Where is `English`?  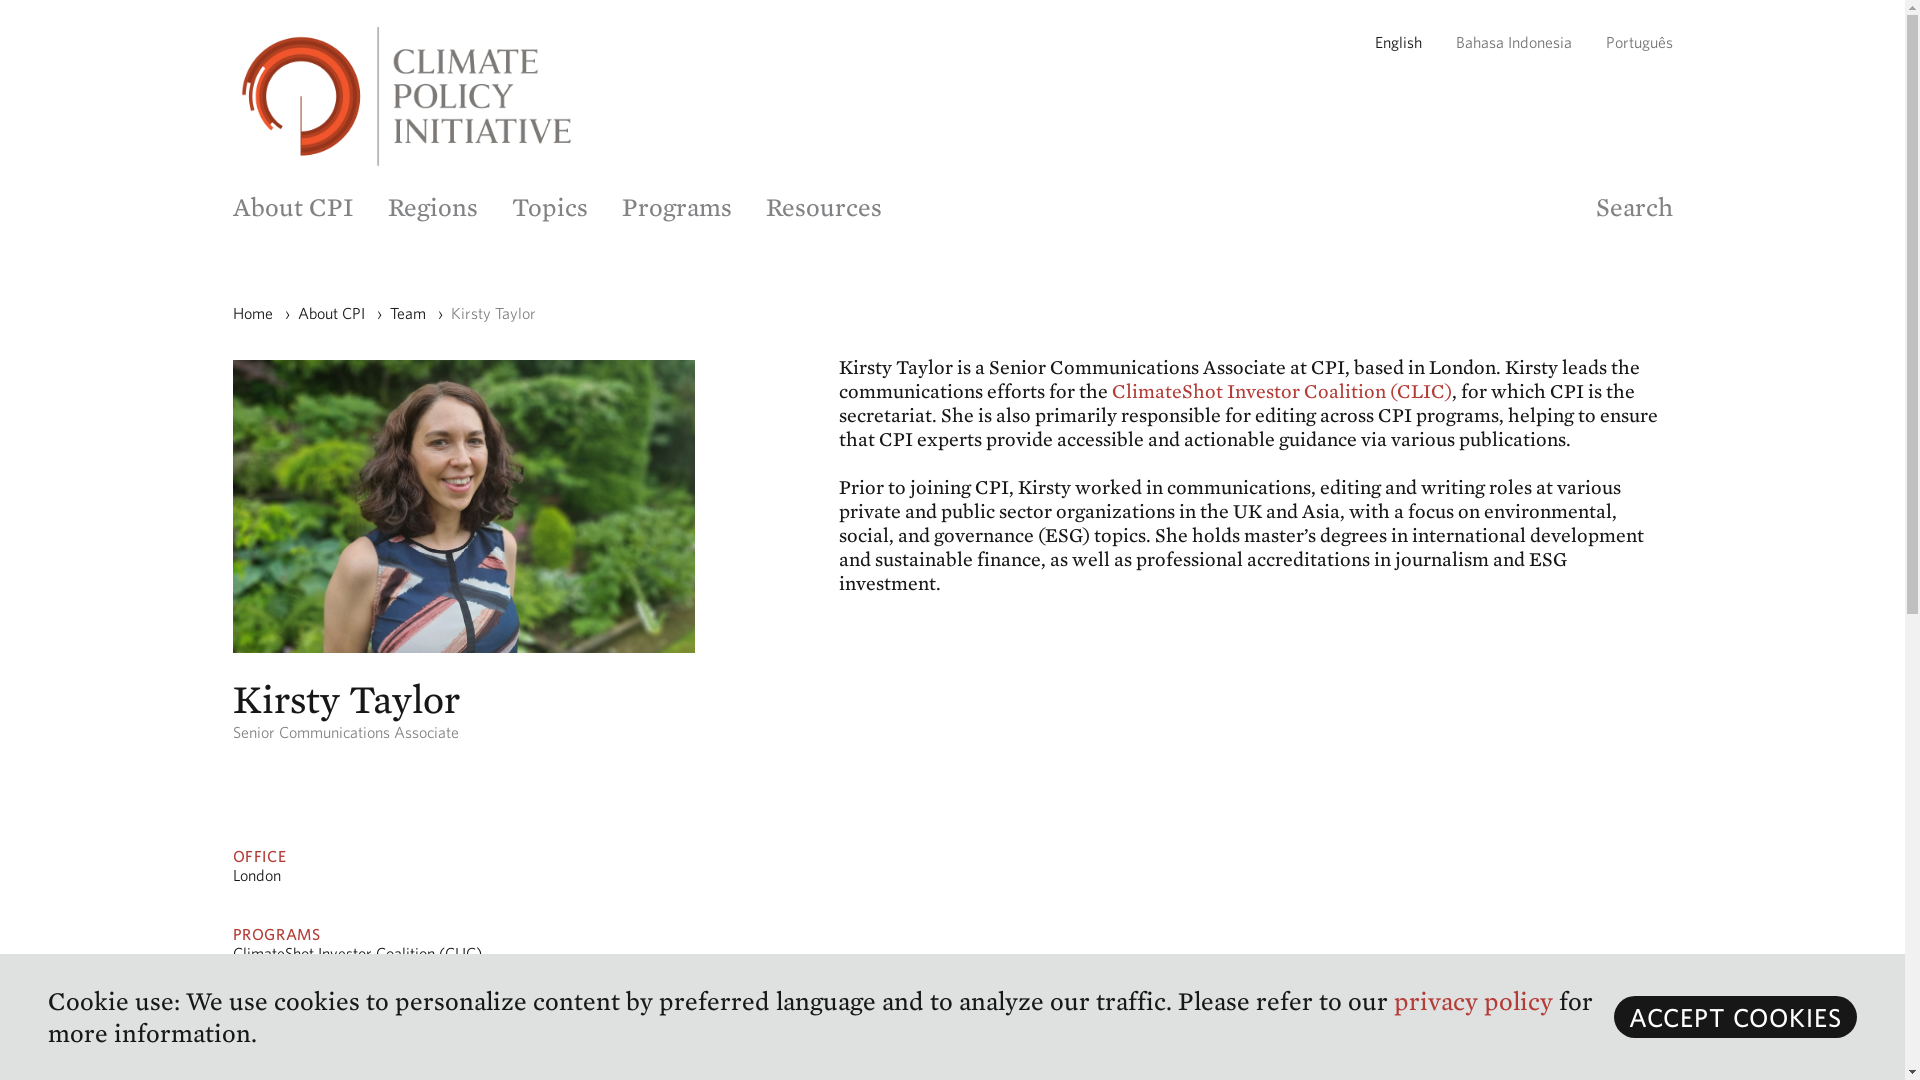 English is located at coordinates (1397, 42).